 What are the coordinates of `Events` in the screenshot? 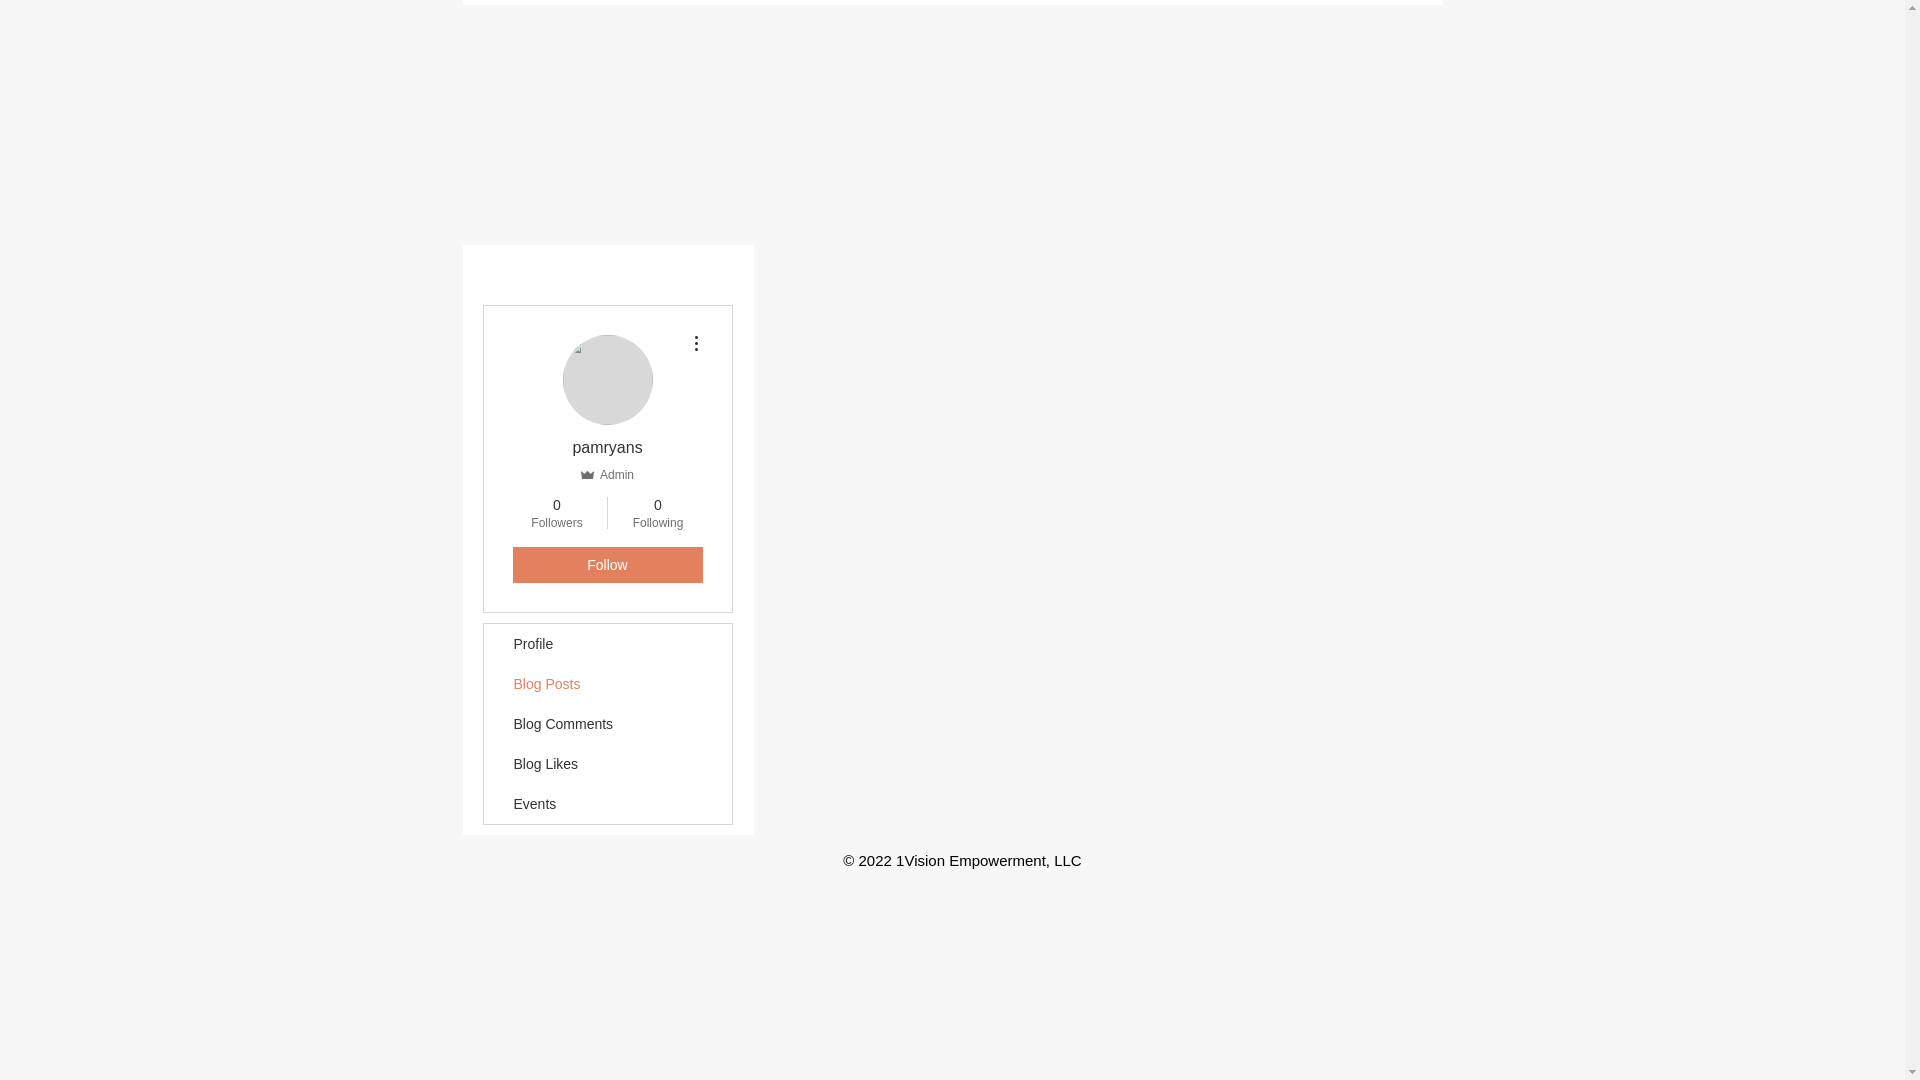 It's located at (608, 804).